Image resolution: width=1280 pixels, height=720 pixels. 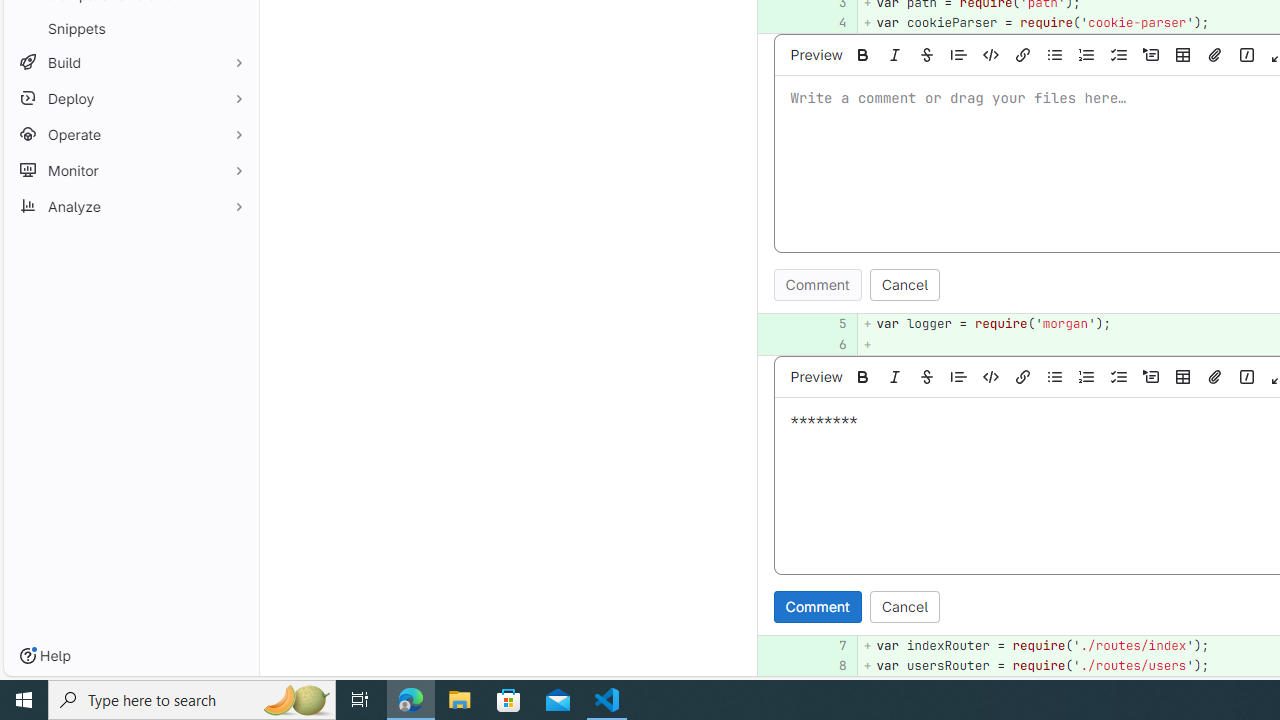 What do you see at coordinates (829, 666) in the screenshot?
I see `8` at bounding box center [829, 666].